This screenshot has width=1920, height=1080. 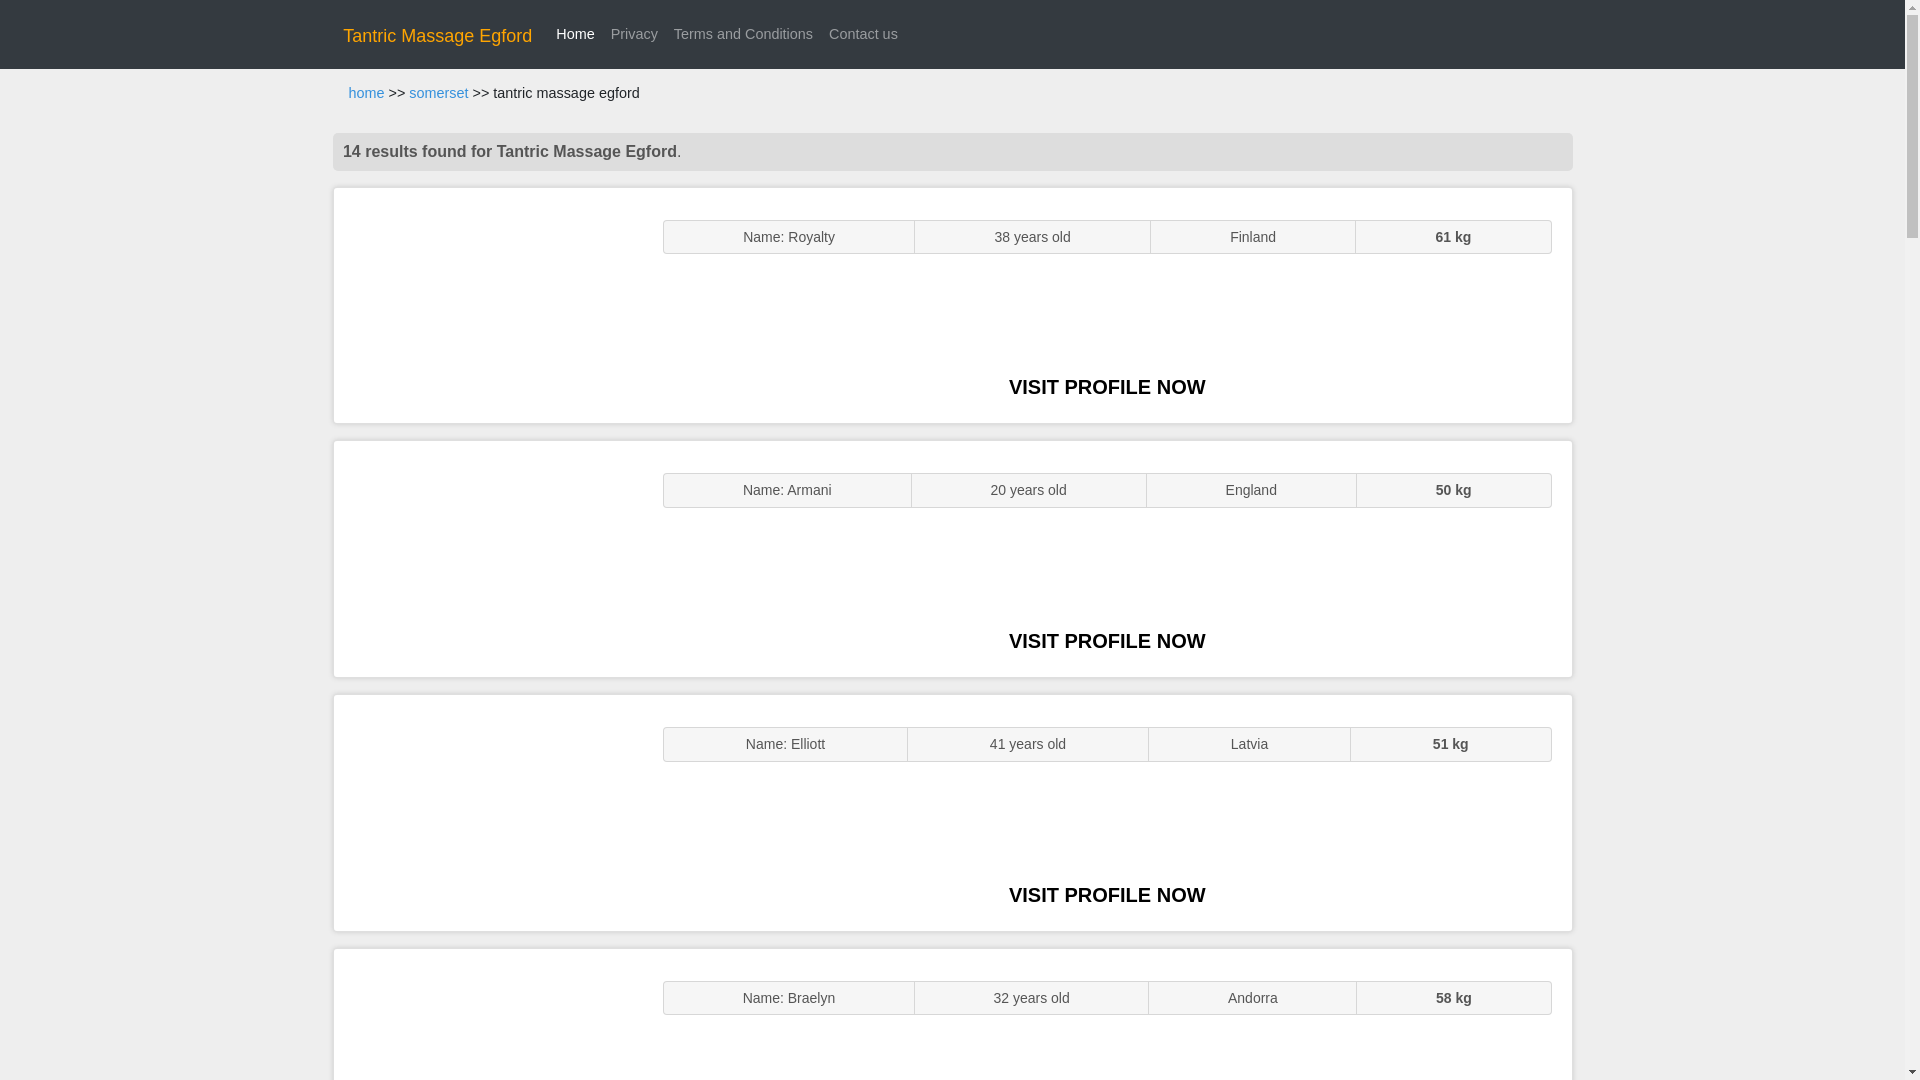 What do you see at coordinates (1107, 386) in the screenshot?
I see `VISIT PROFILE NOW` at bounding box center [1107, 386].